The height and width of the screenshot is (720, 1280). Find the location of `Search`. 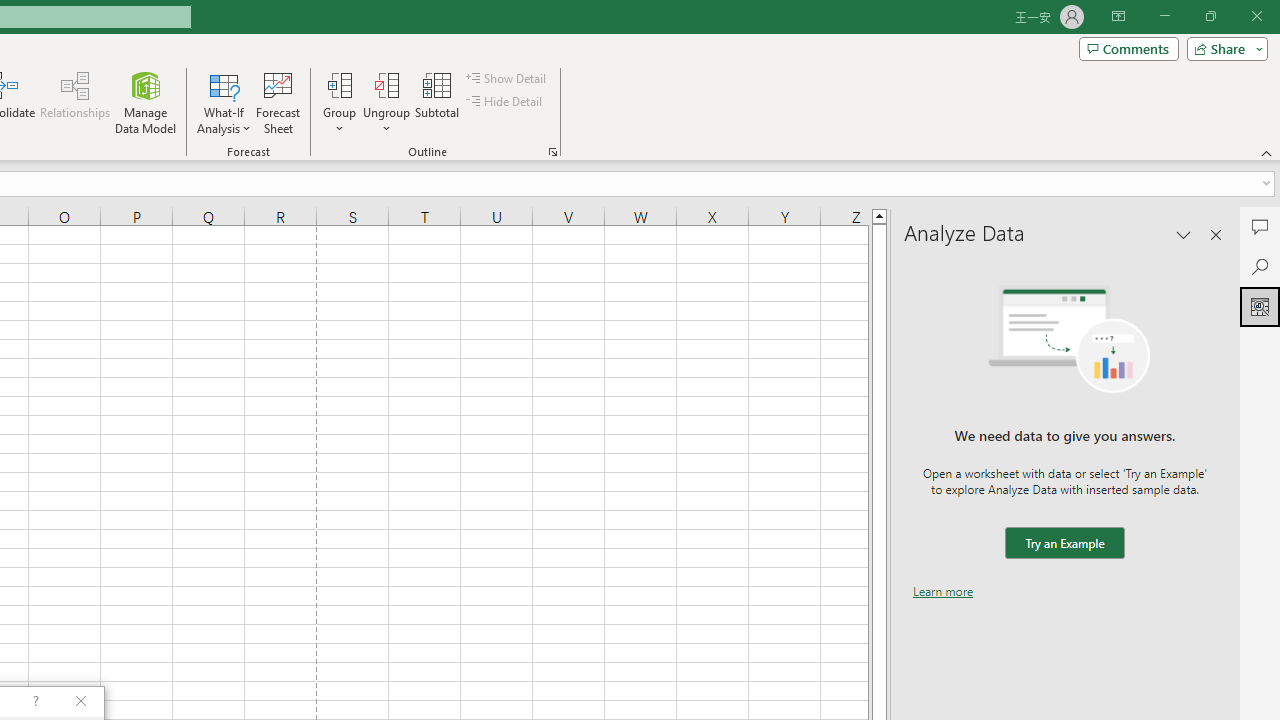

Search is located at coordinates (1260, 266).